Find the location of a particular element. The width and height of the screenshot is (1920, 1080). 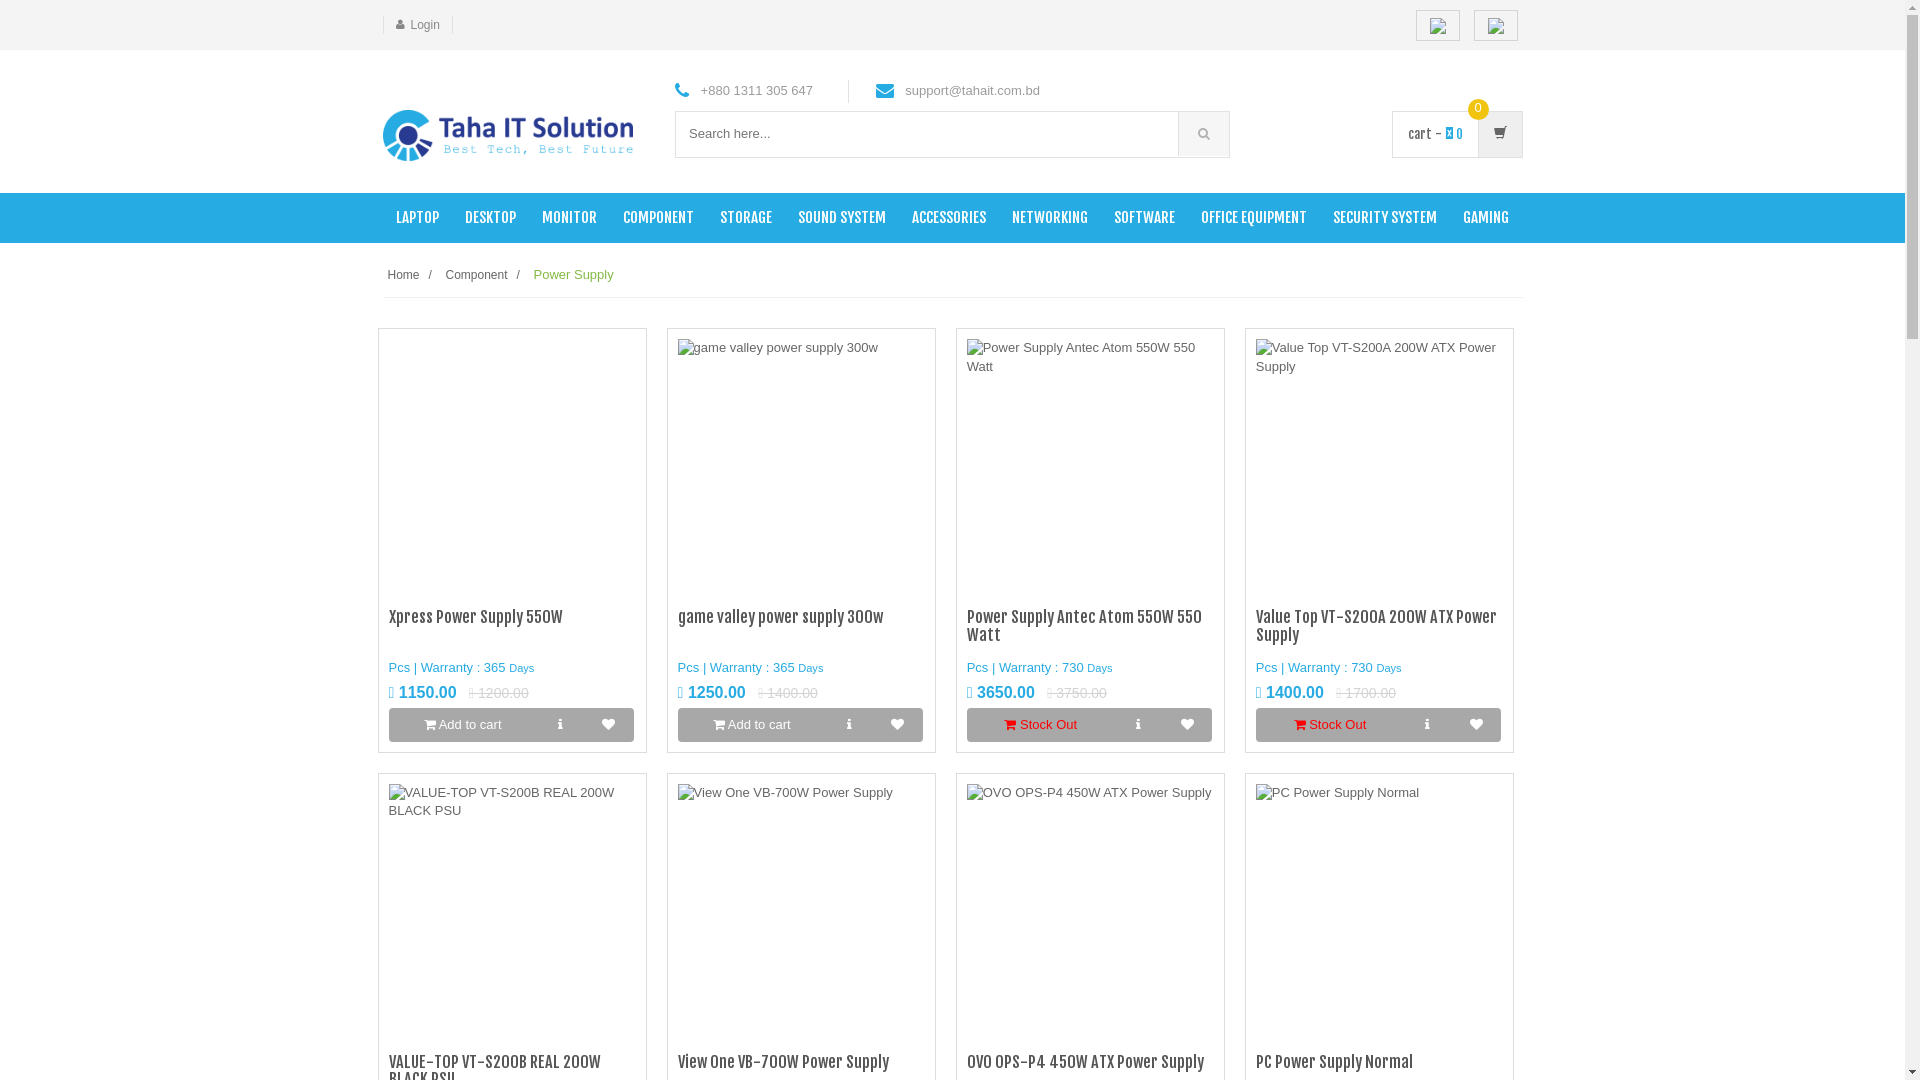

Stock Out is located at coordinates (1330, 725).